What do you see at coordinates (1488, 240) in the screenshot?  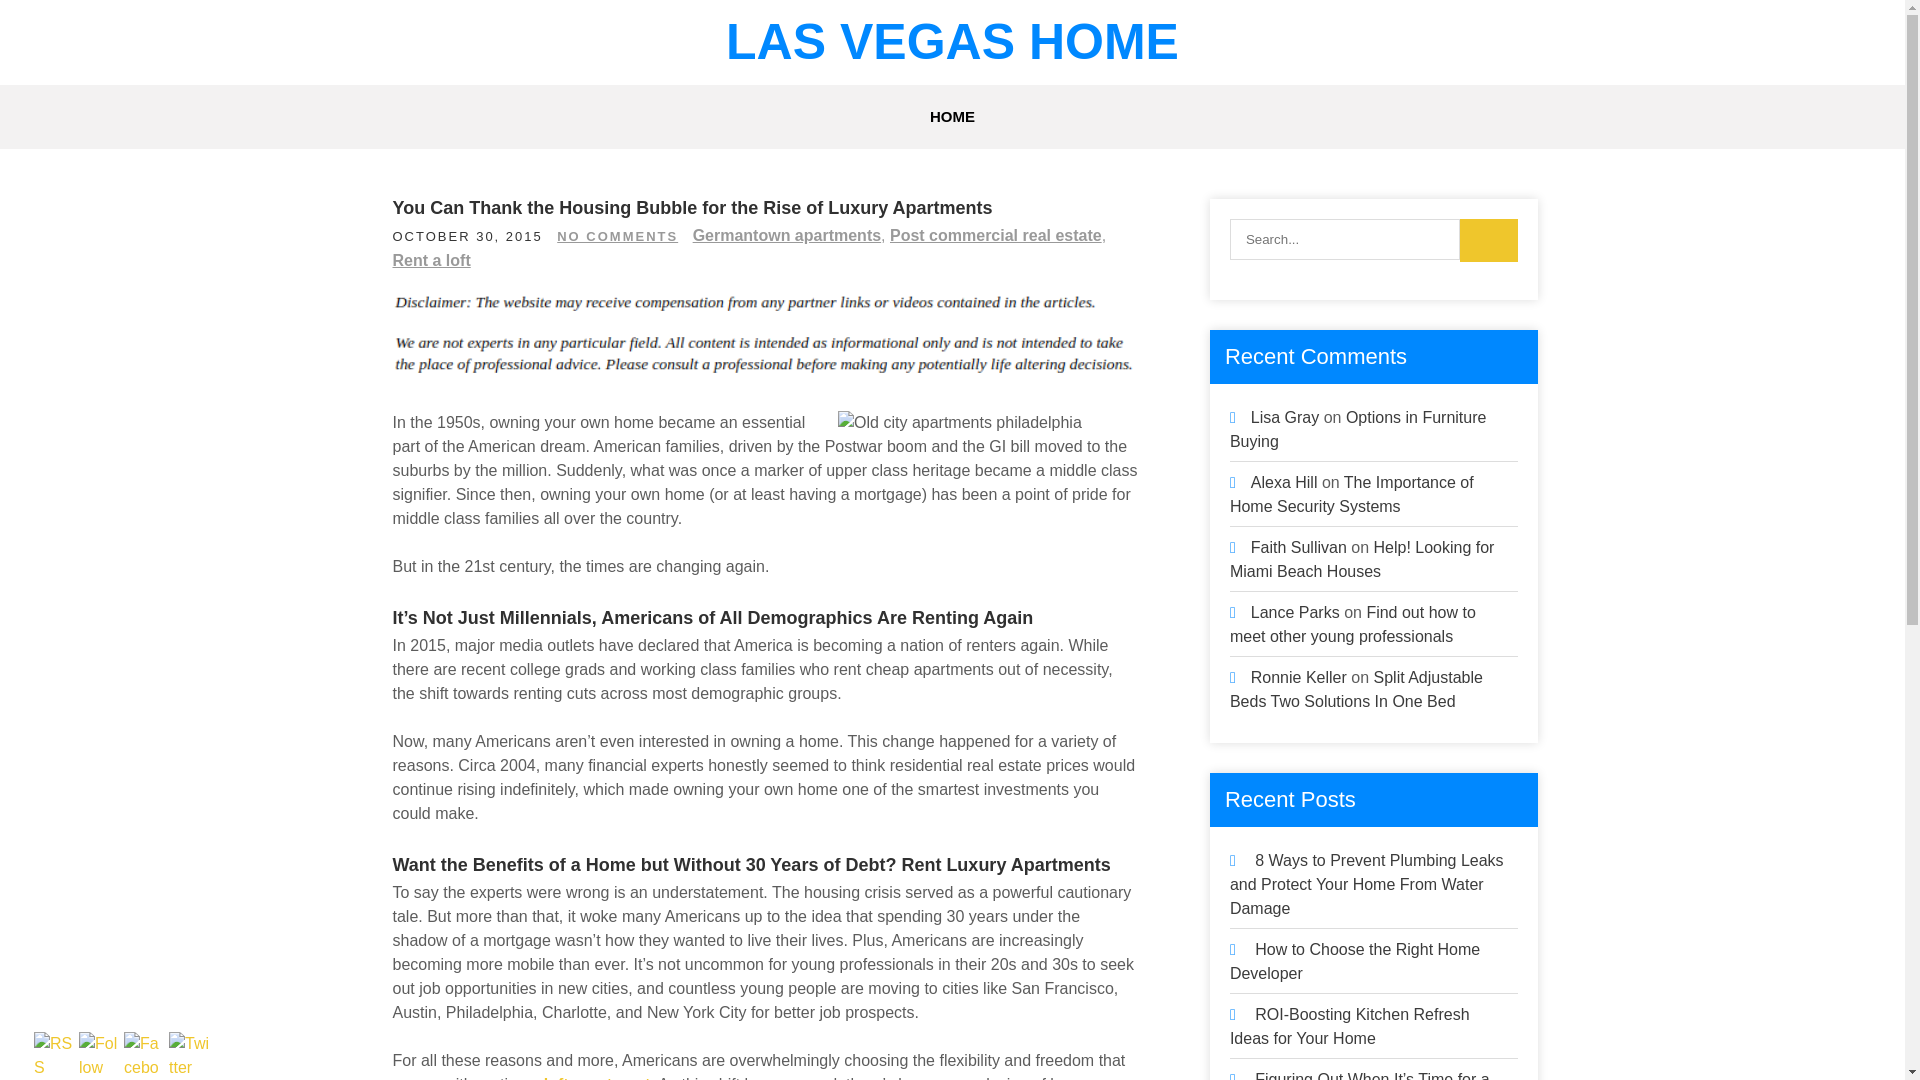 I see `Search` at bounding box center [1488, 240].